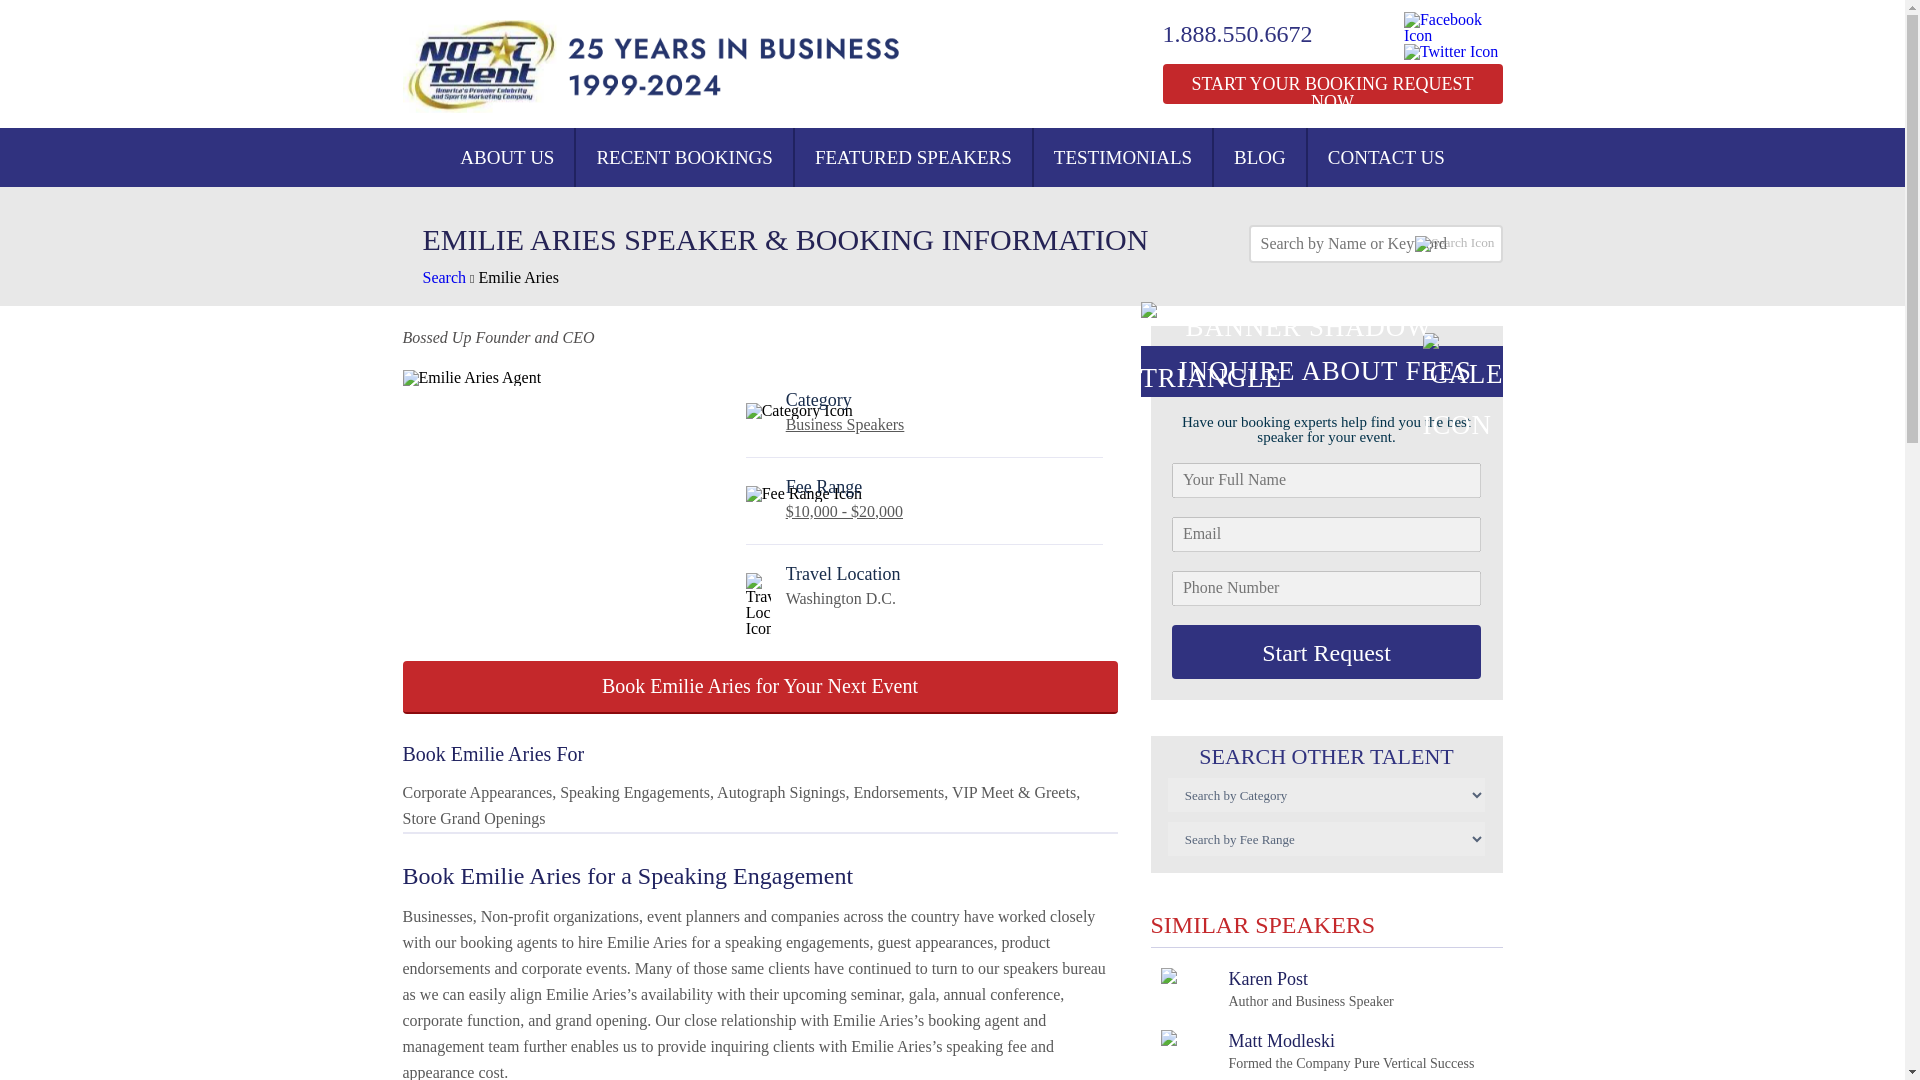 Image resolution: width=1920 pixels, height=1080 pixels. Describe the element at coordinates (518, 277) in the screenshot. I see `Emilie Aries` at that location.